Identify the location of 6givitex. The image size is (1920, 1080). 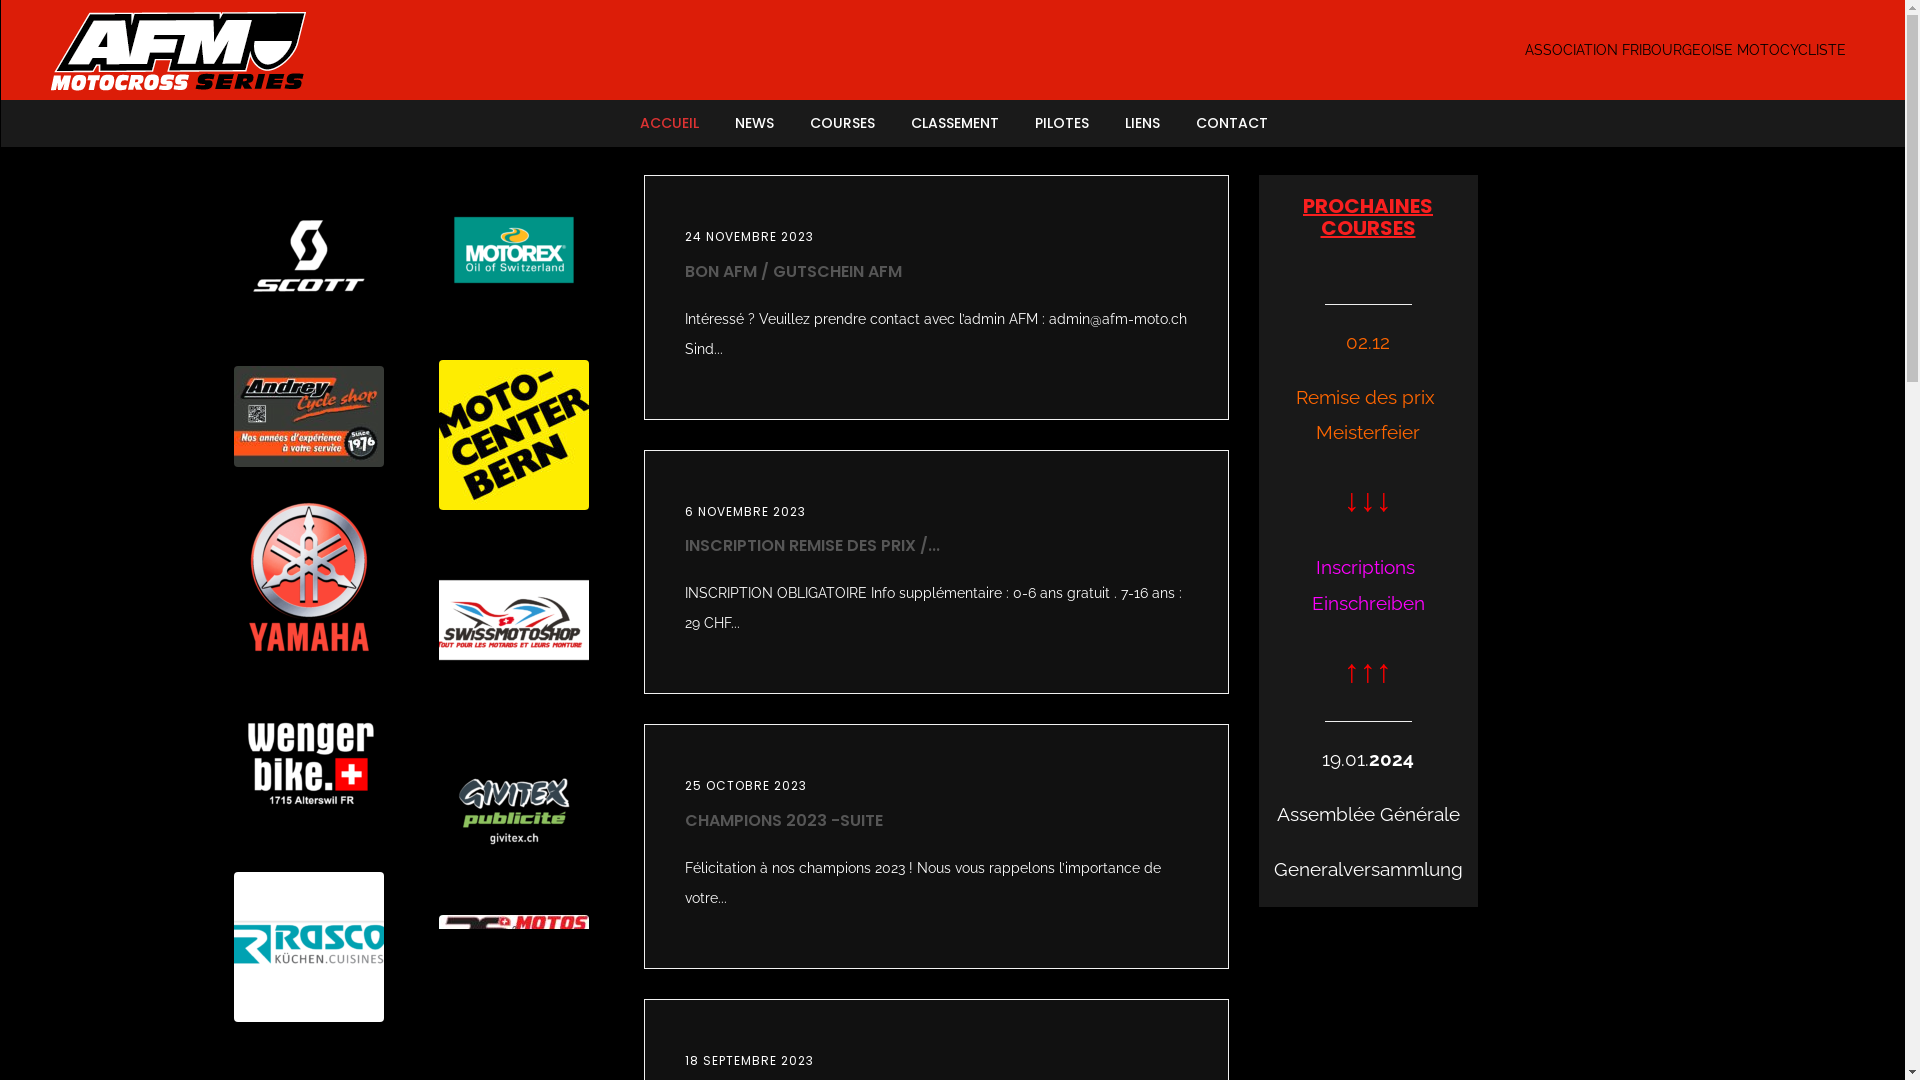
(513, 805).